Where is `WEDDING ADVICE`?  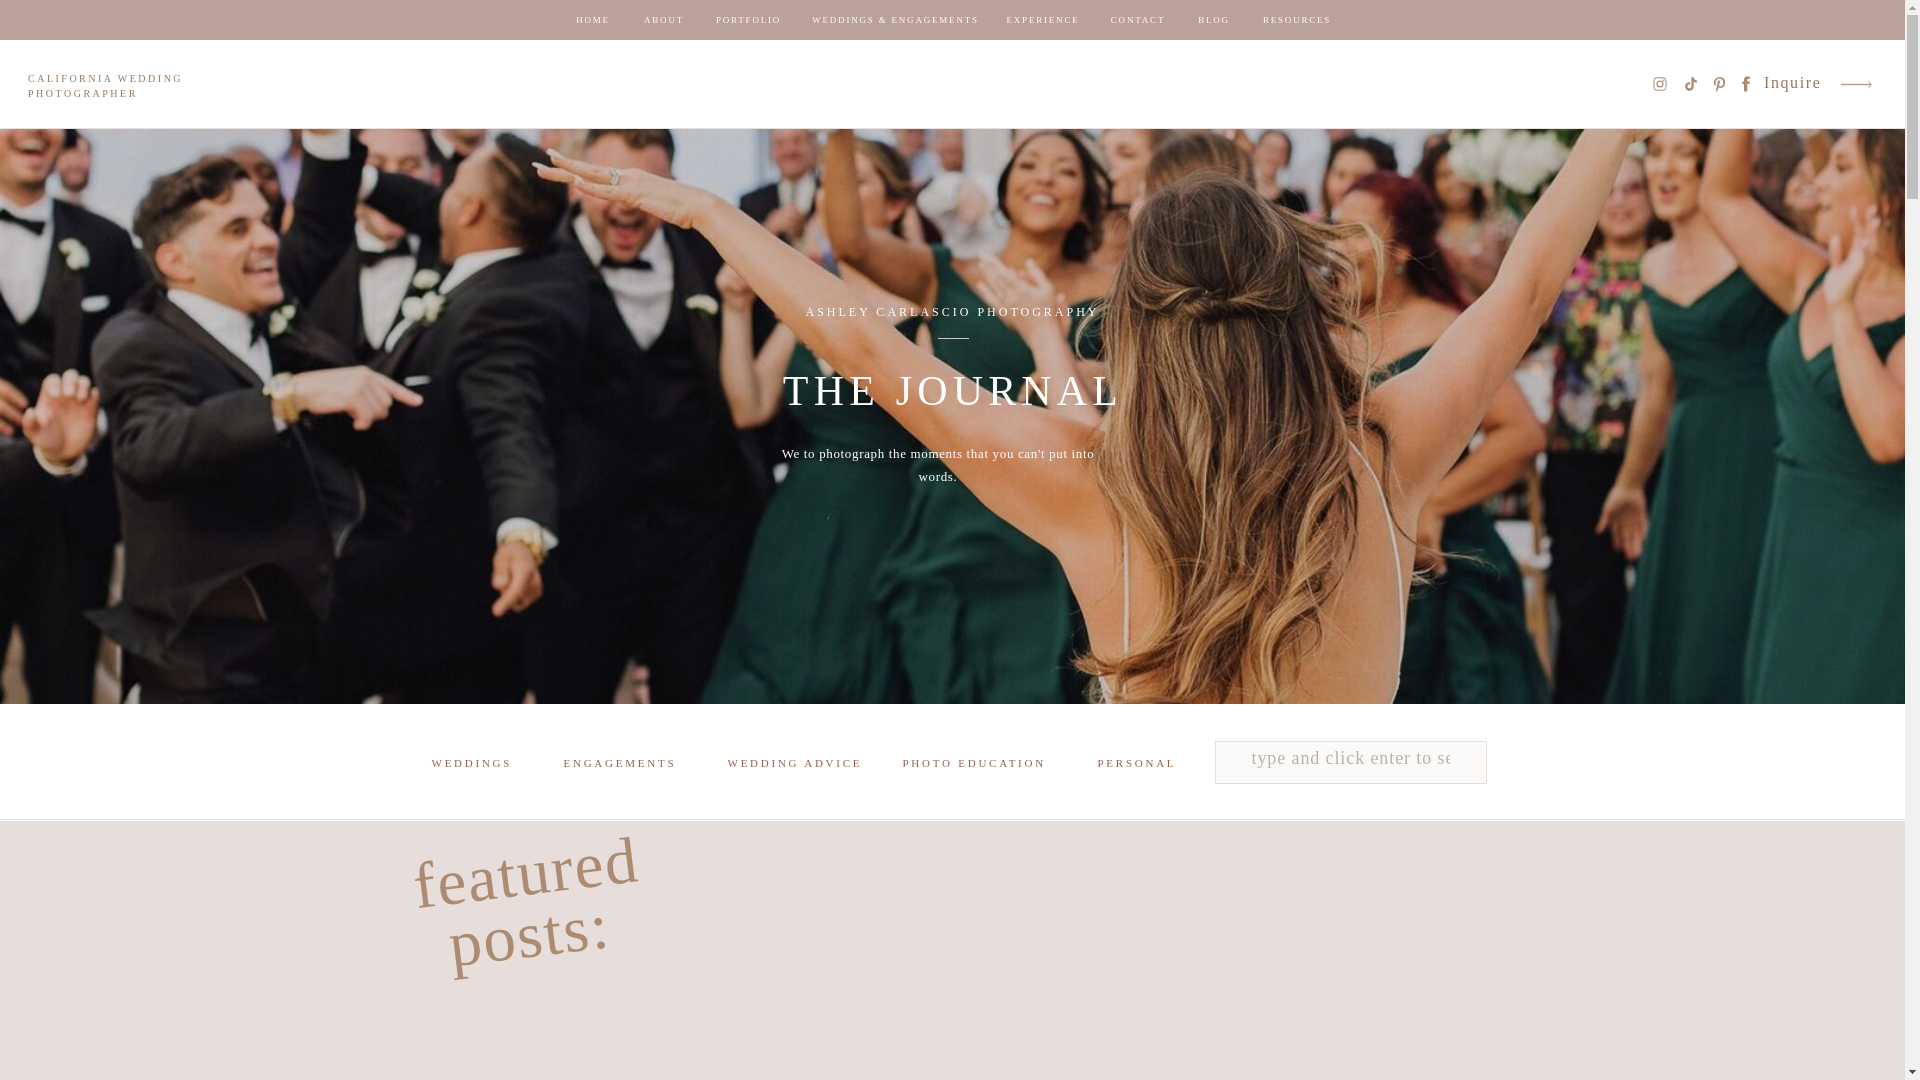
WEDDING ADVICE is located at coordinates (798, 765).